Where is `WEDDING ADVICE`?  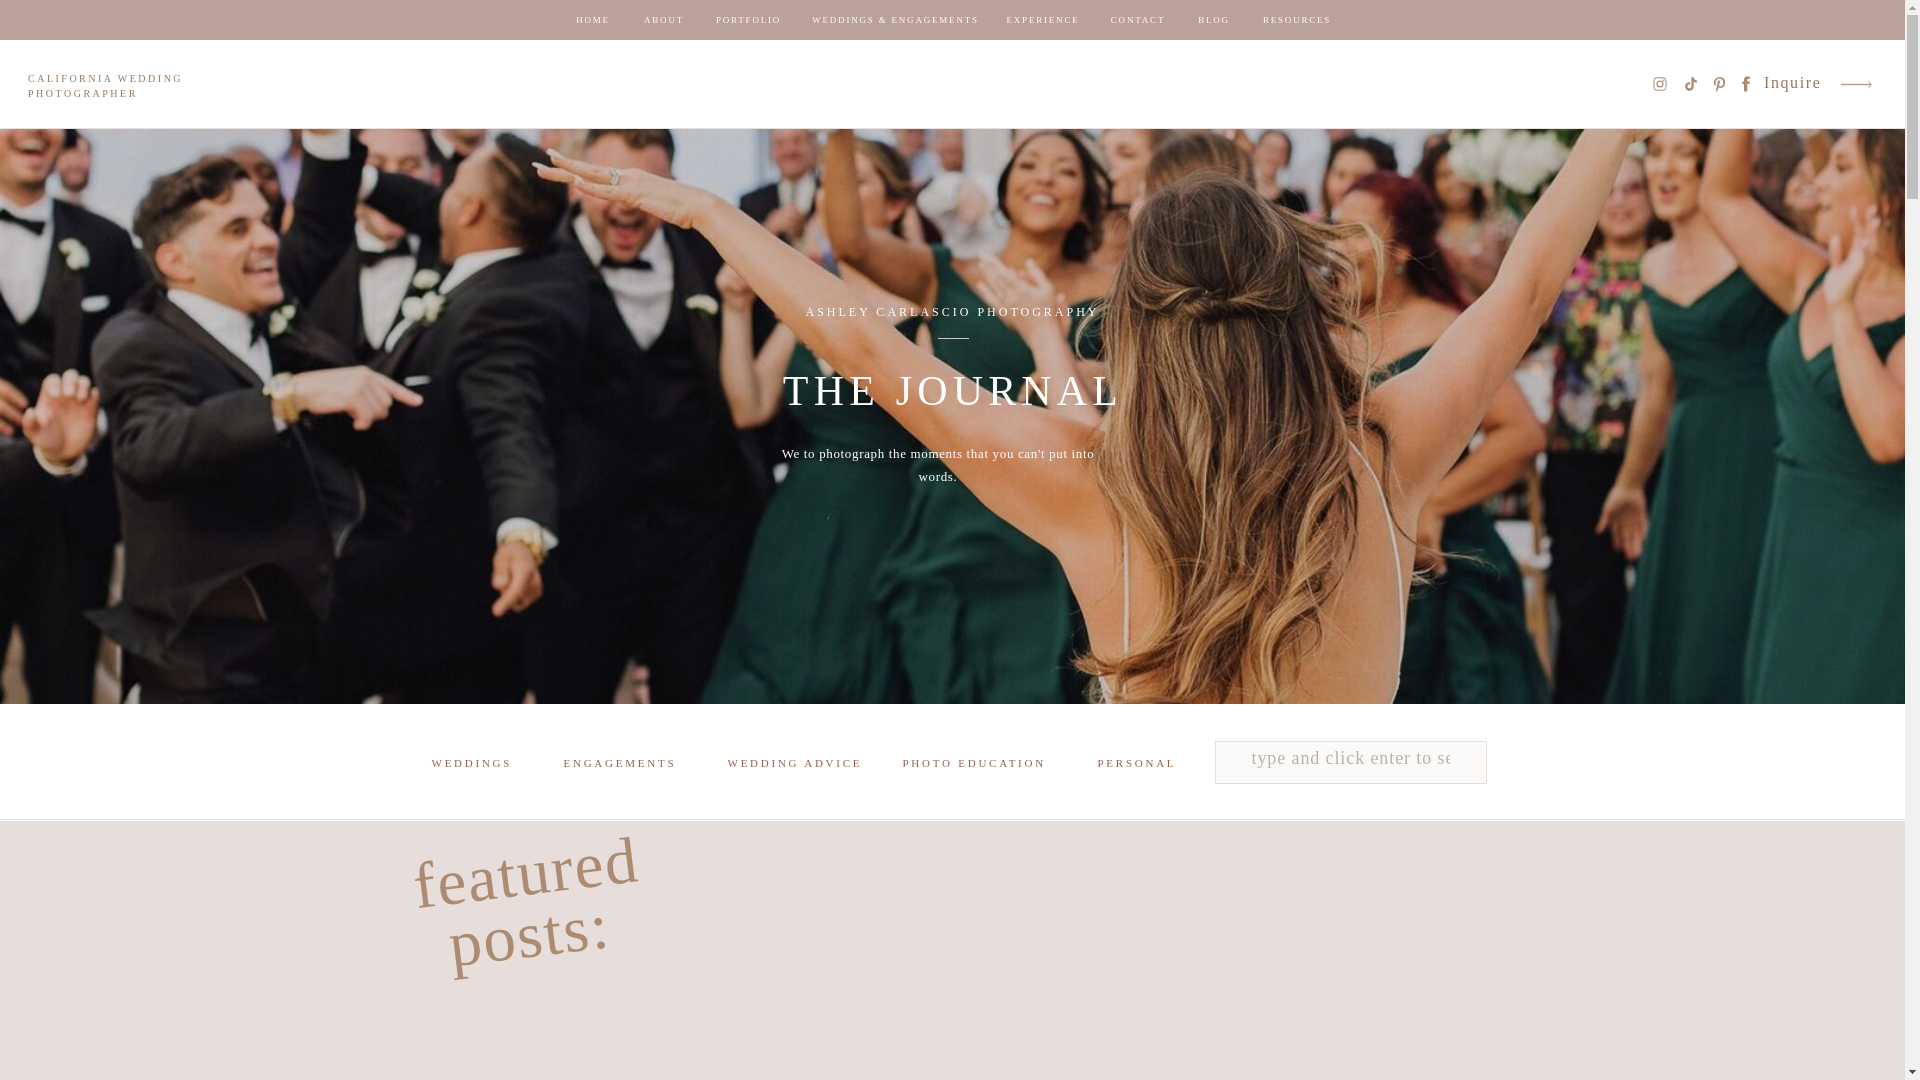
WEDDING ADVICE is located at coordinates (798, 765).